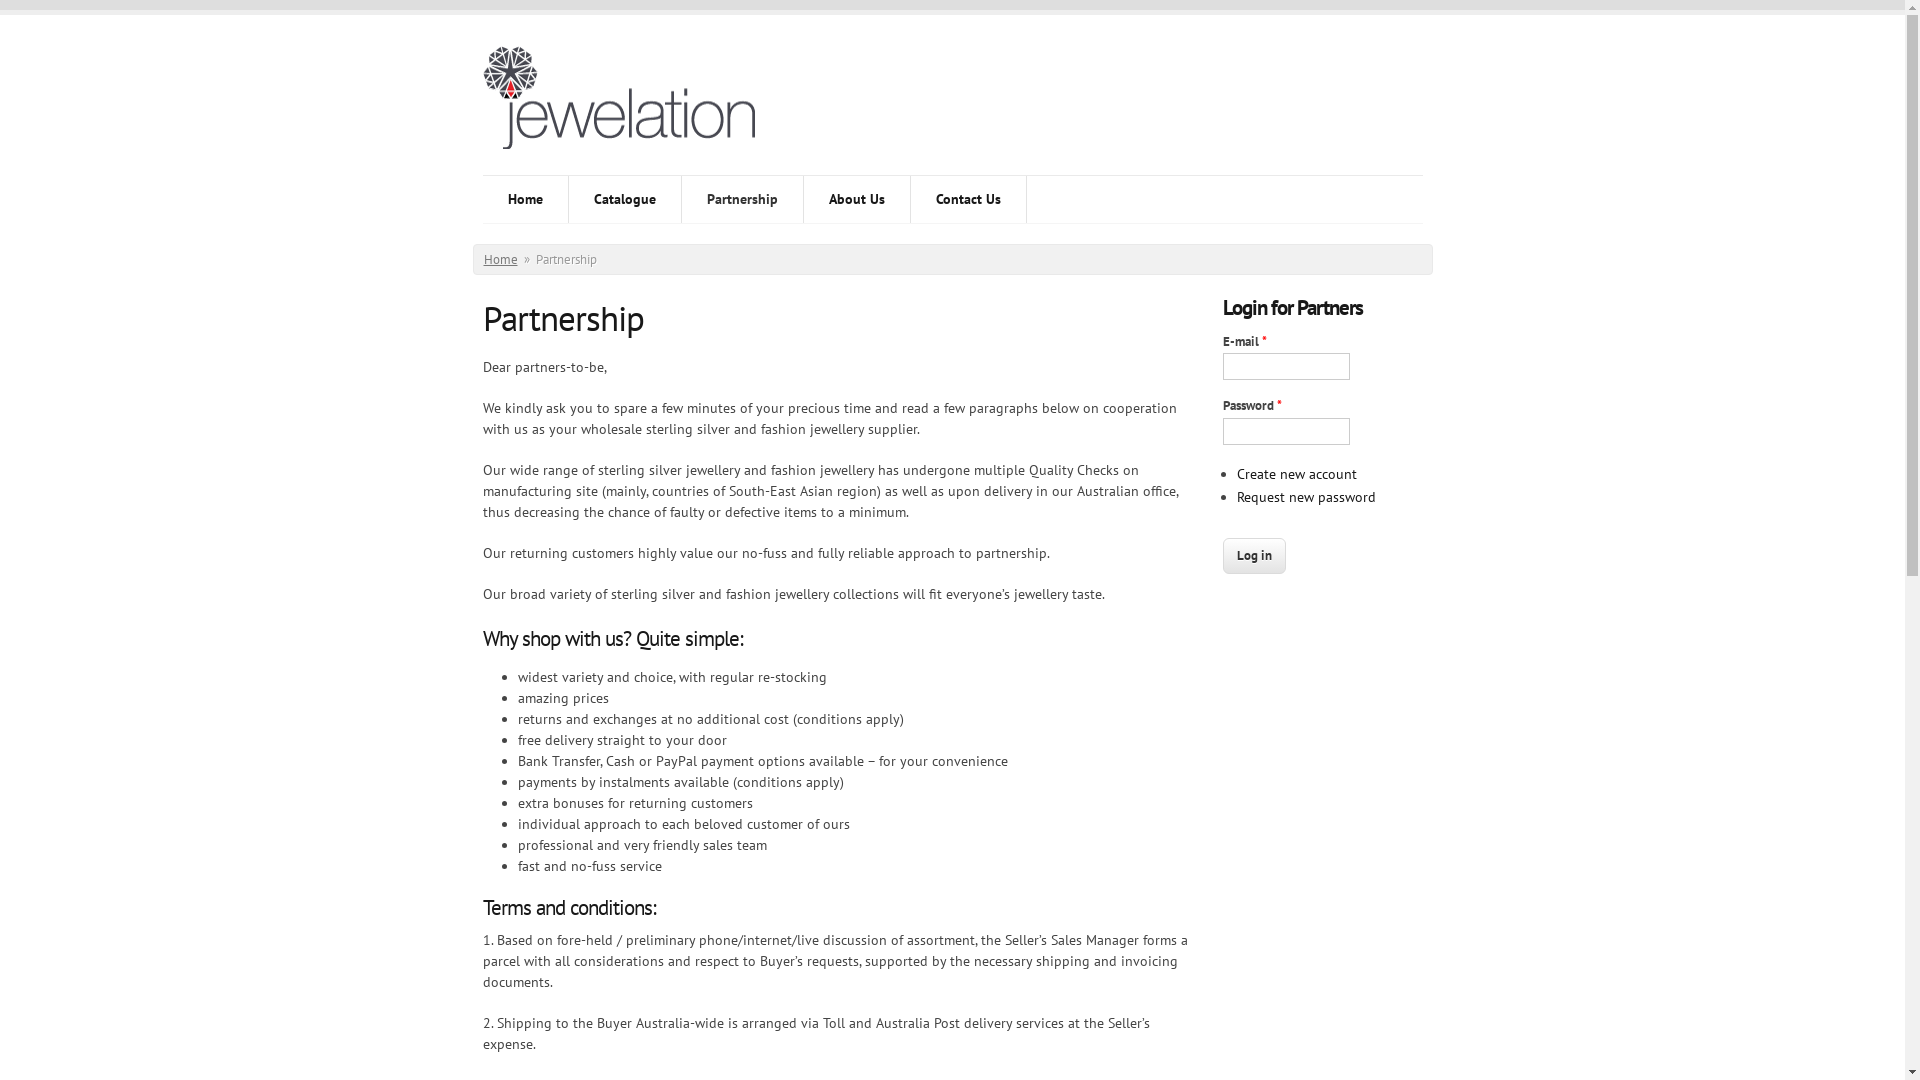  What do you see at coordinates (624, 200) in the screenshot?
I see `Catalogue` at bounding box center [624, 200].